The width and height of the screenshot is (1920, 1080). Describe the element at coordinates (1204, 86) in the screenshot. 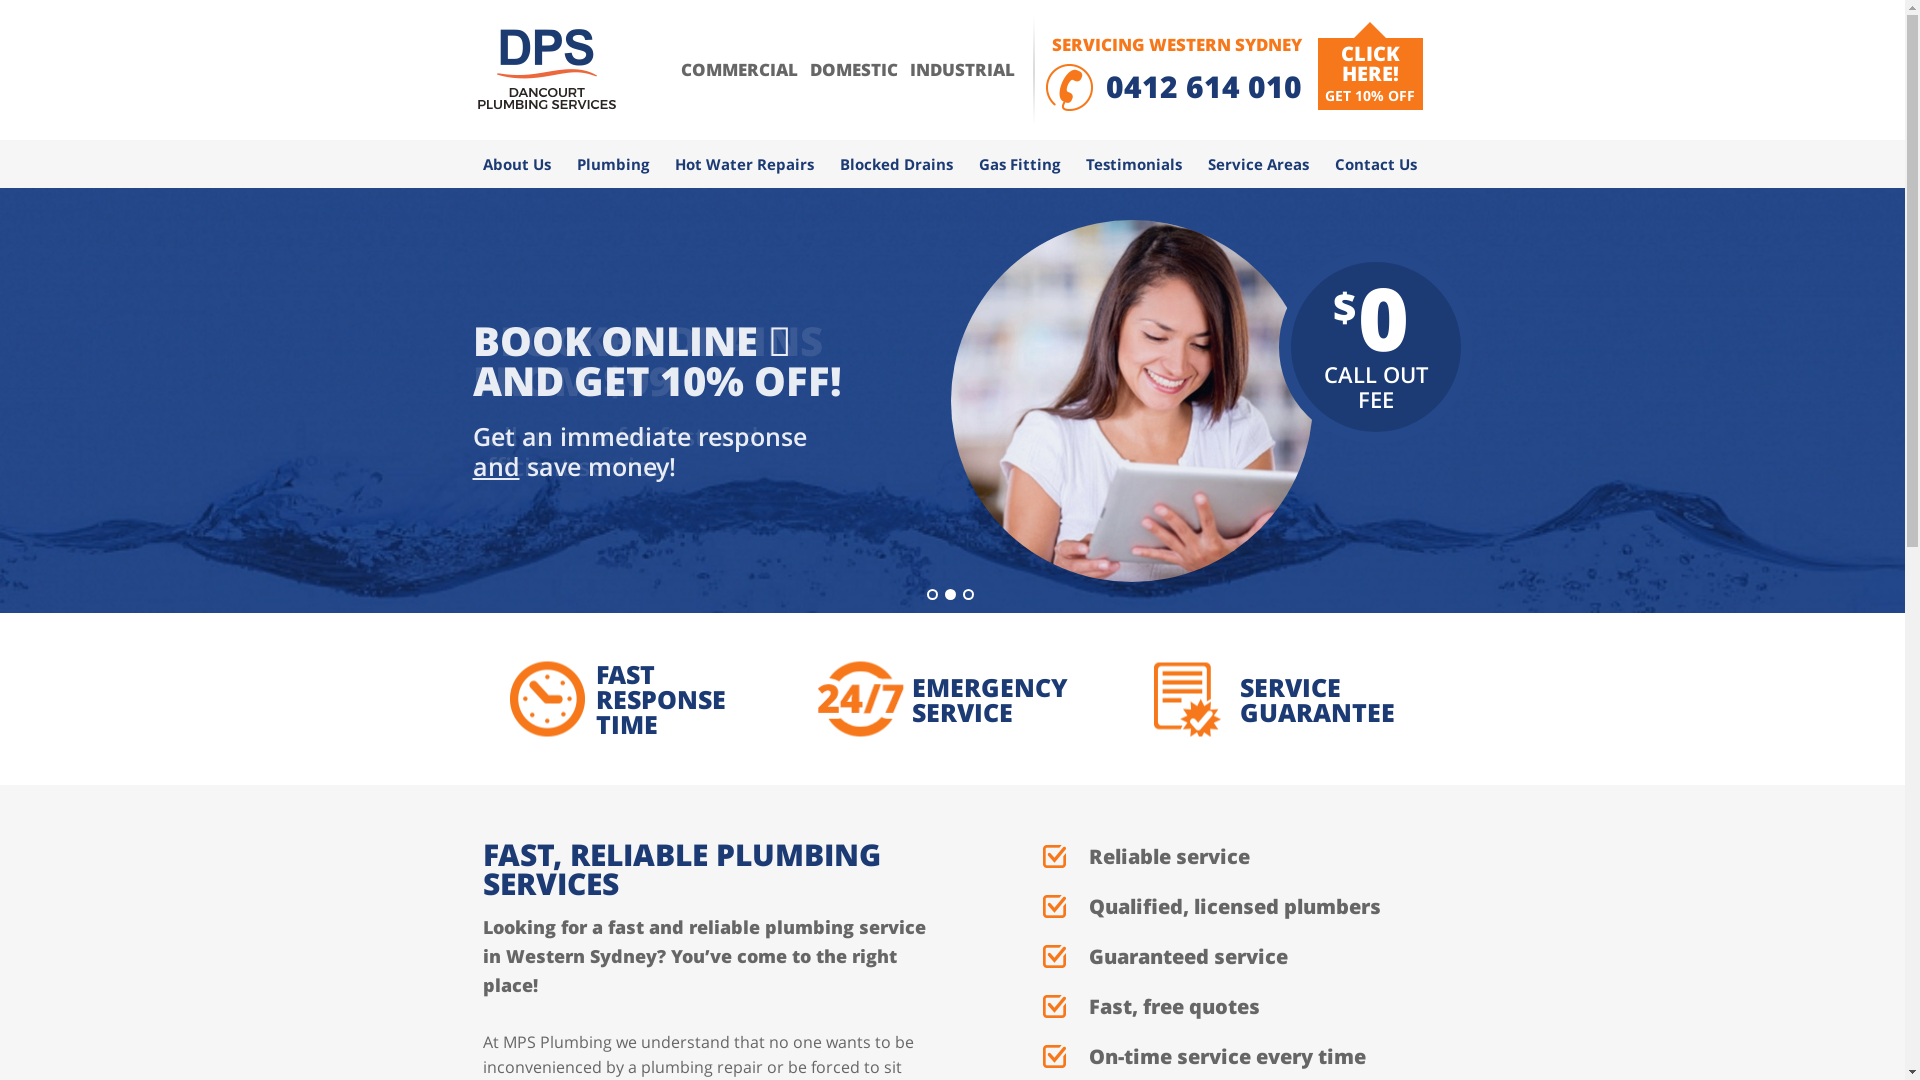

I see `0412 614 010` at that location.